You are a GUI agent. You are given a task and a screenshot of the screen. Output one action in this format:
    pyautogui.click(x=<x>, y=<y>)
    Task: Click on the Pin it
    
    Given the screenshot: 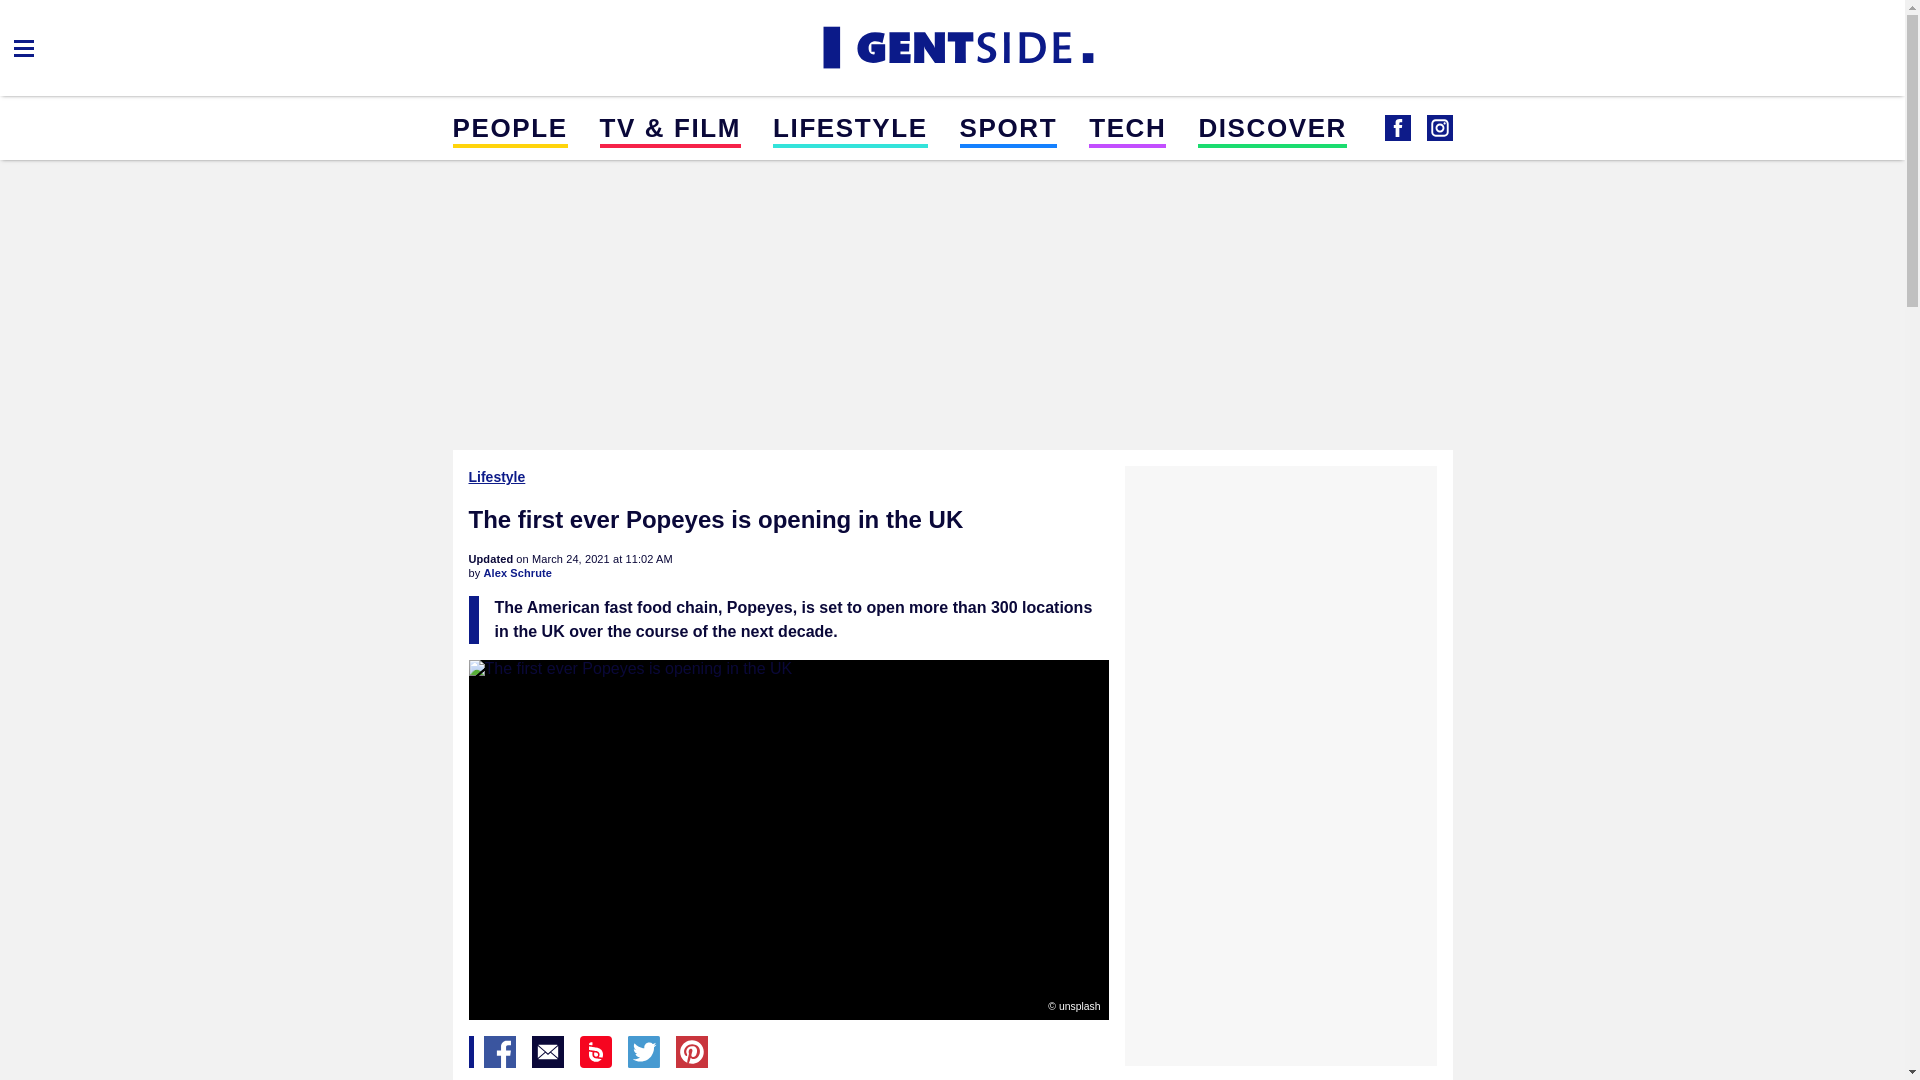 What is the action you would take?
    pyautogui.click(x=692, y=1052)
    